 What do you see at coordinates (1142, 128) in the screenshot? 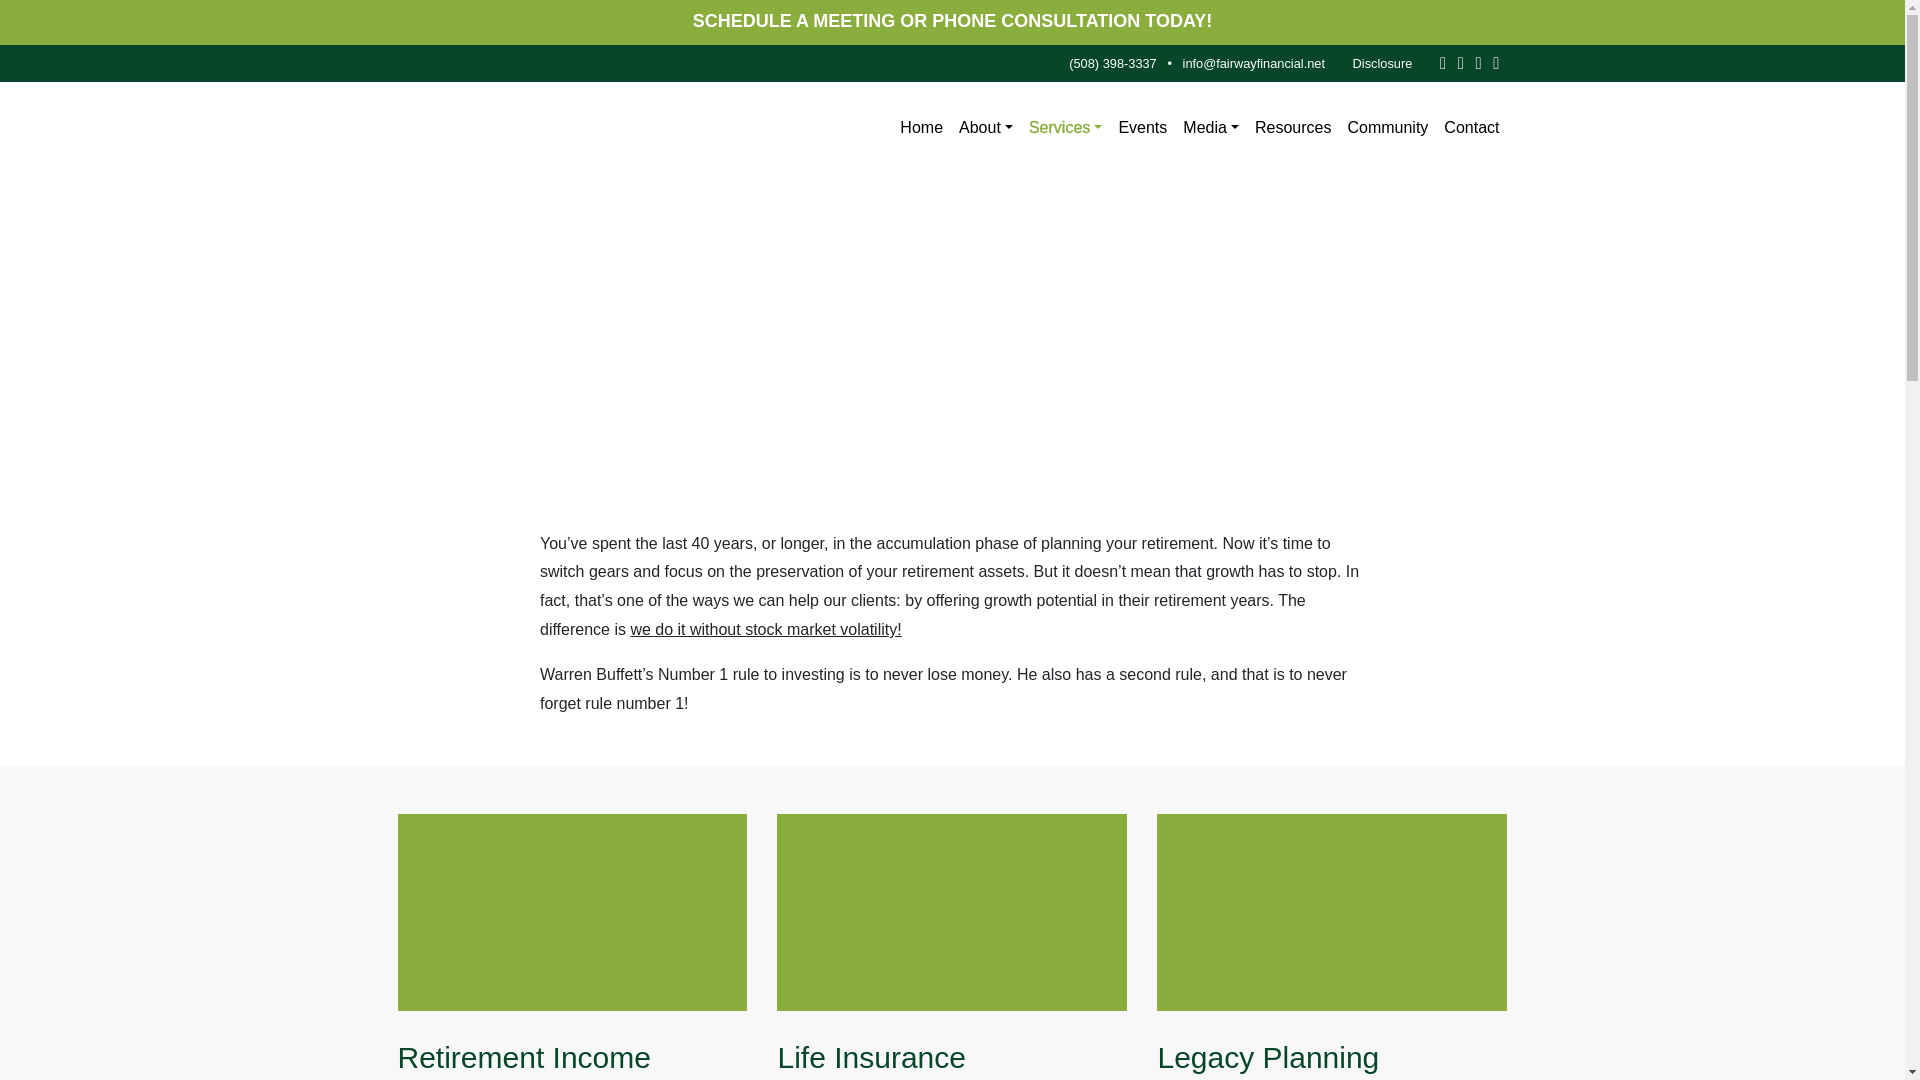
I see `Events` at bounding box center [1142, 128].